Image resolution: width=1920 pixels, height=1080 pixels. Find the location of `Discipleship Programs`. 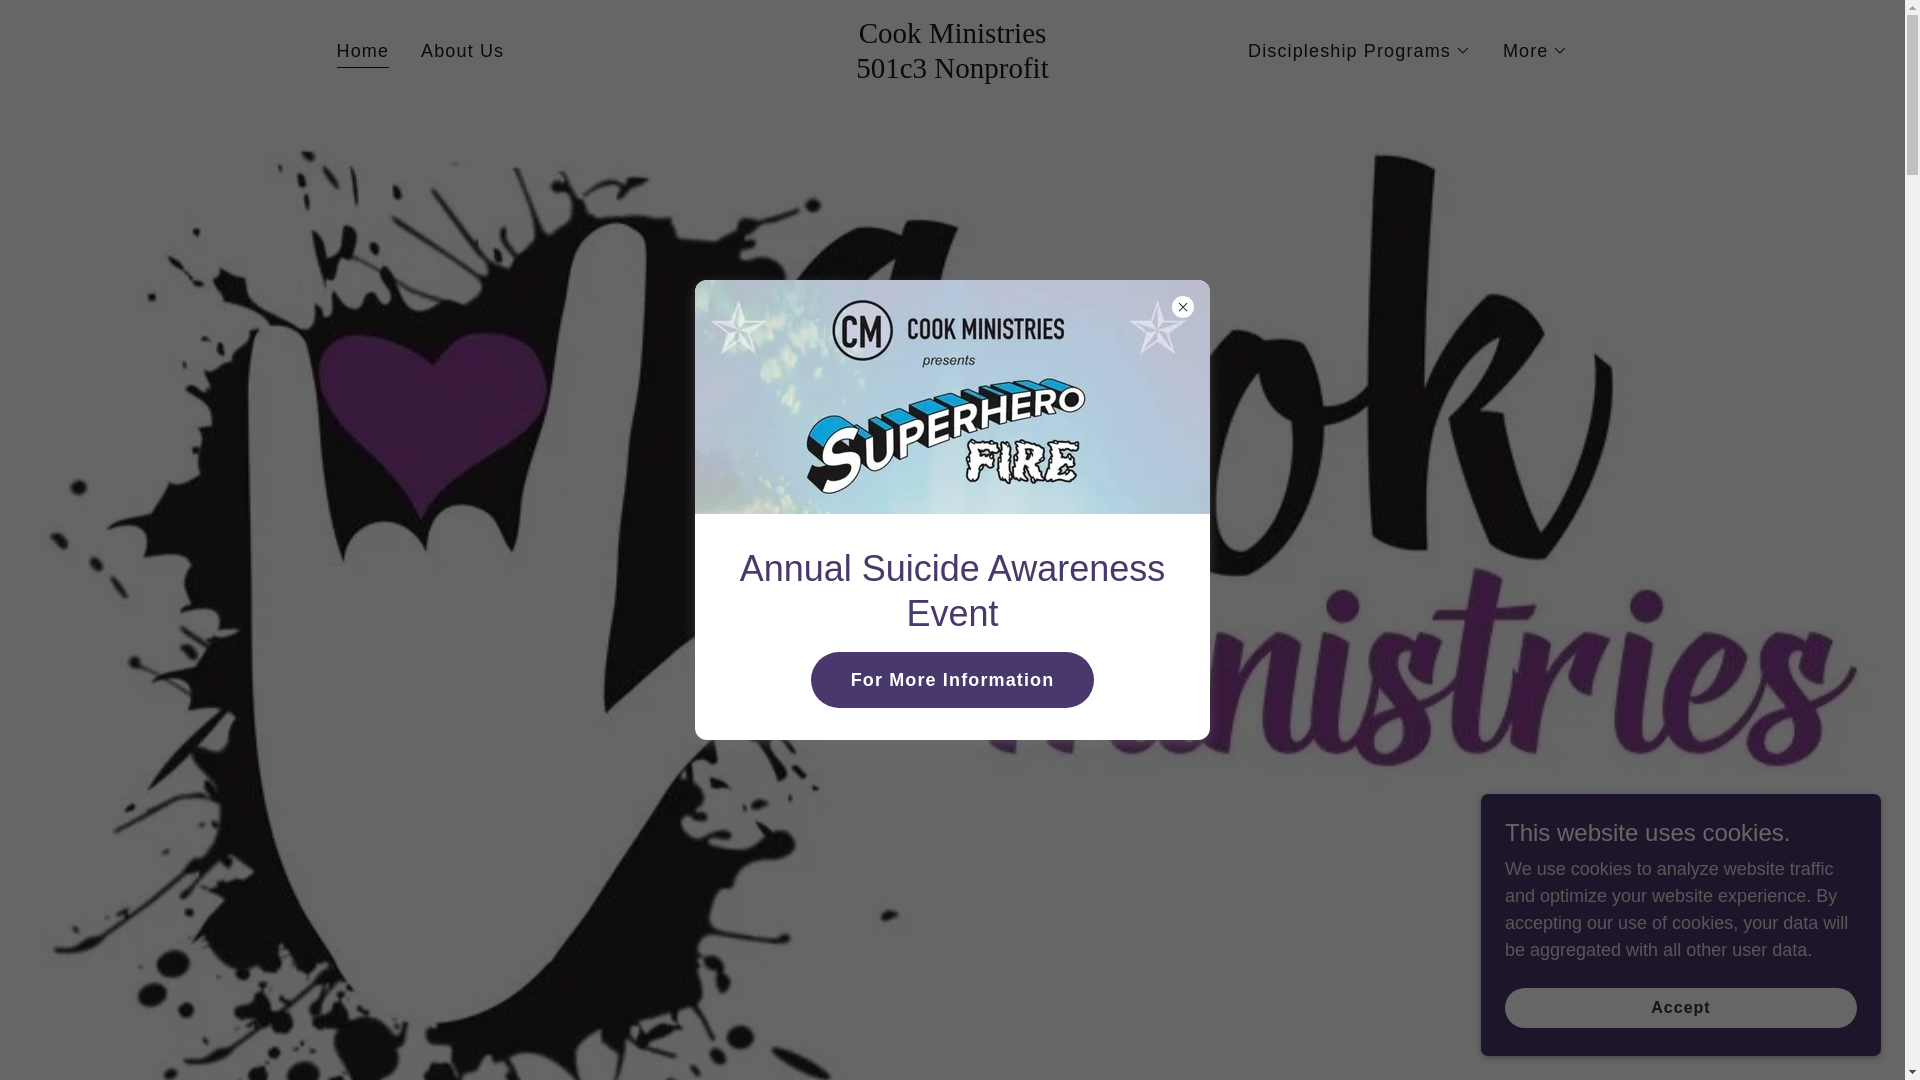

Discipleship Programs is located at coordinates (952, 72).